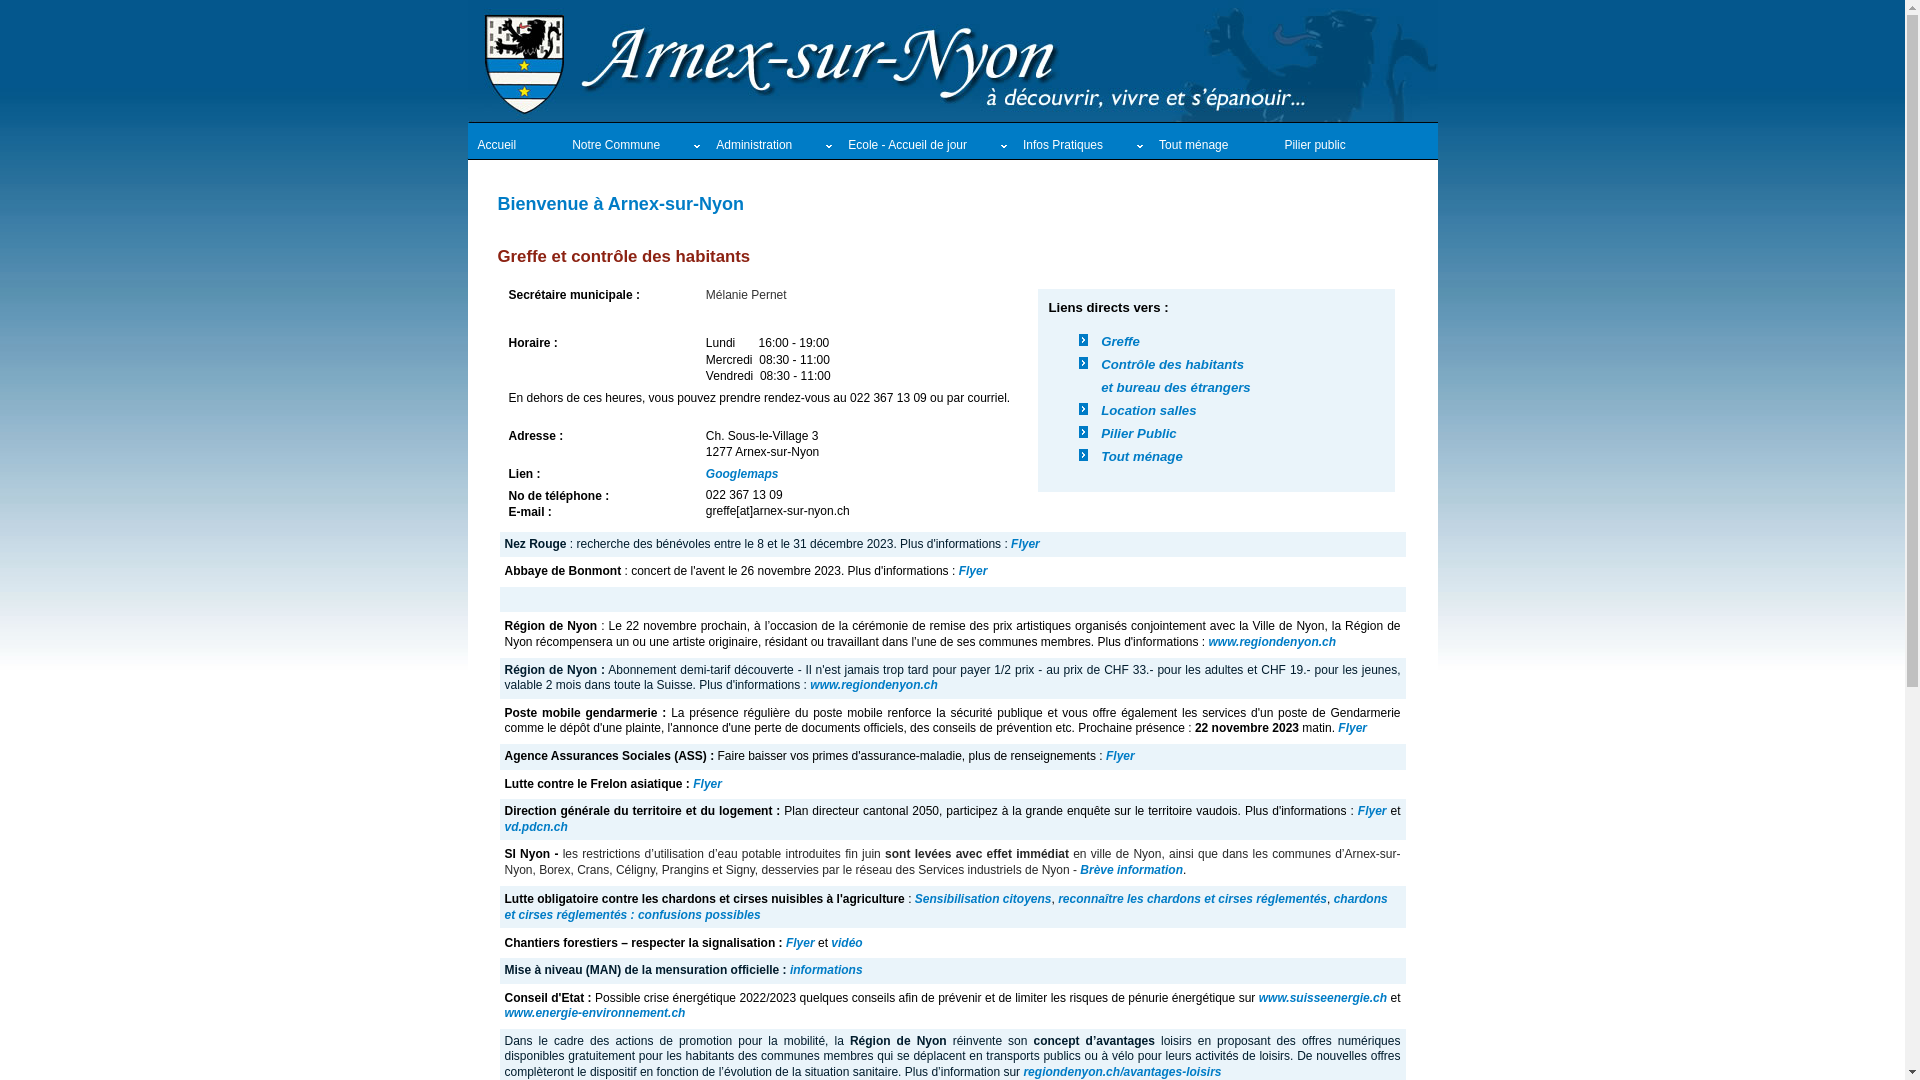 This screenshot has height=1080, width=1920. I want to click on Ecole - Accueil de jour, so click(926, 146).